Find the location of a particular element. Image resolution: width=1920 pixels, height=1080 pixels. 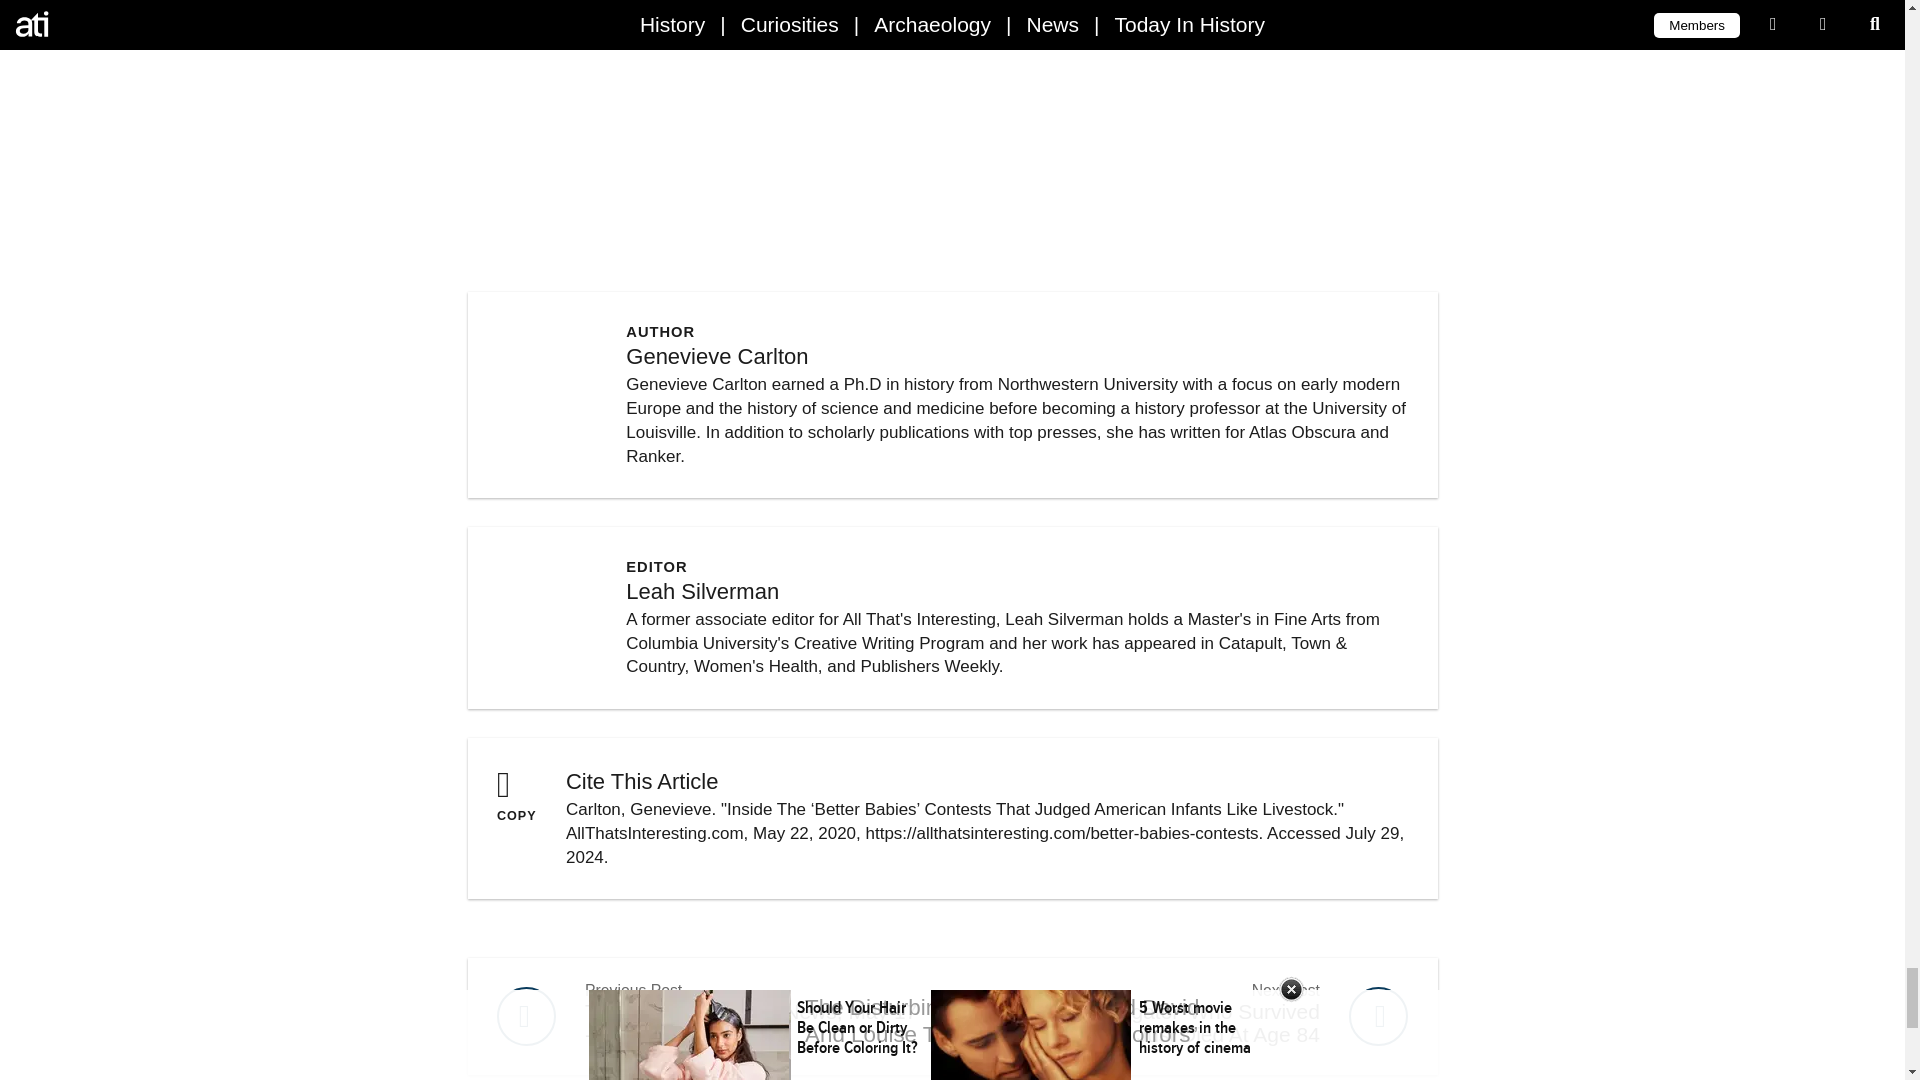

This Week In History News, May 17 - 23 is located at coordinates (710, 1016).